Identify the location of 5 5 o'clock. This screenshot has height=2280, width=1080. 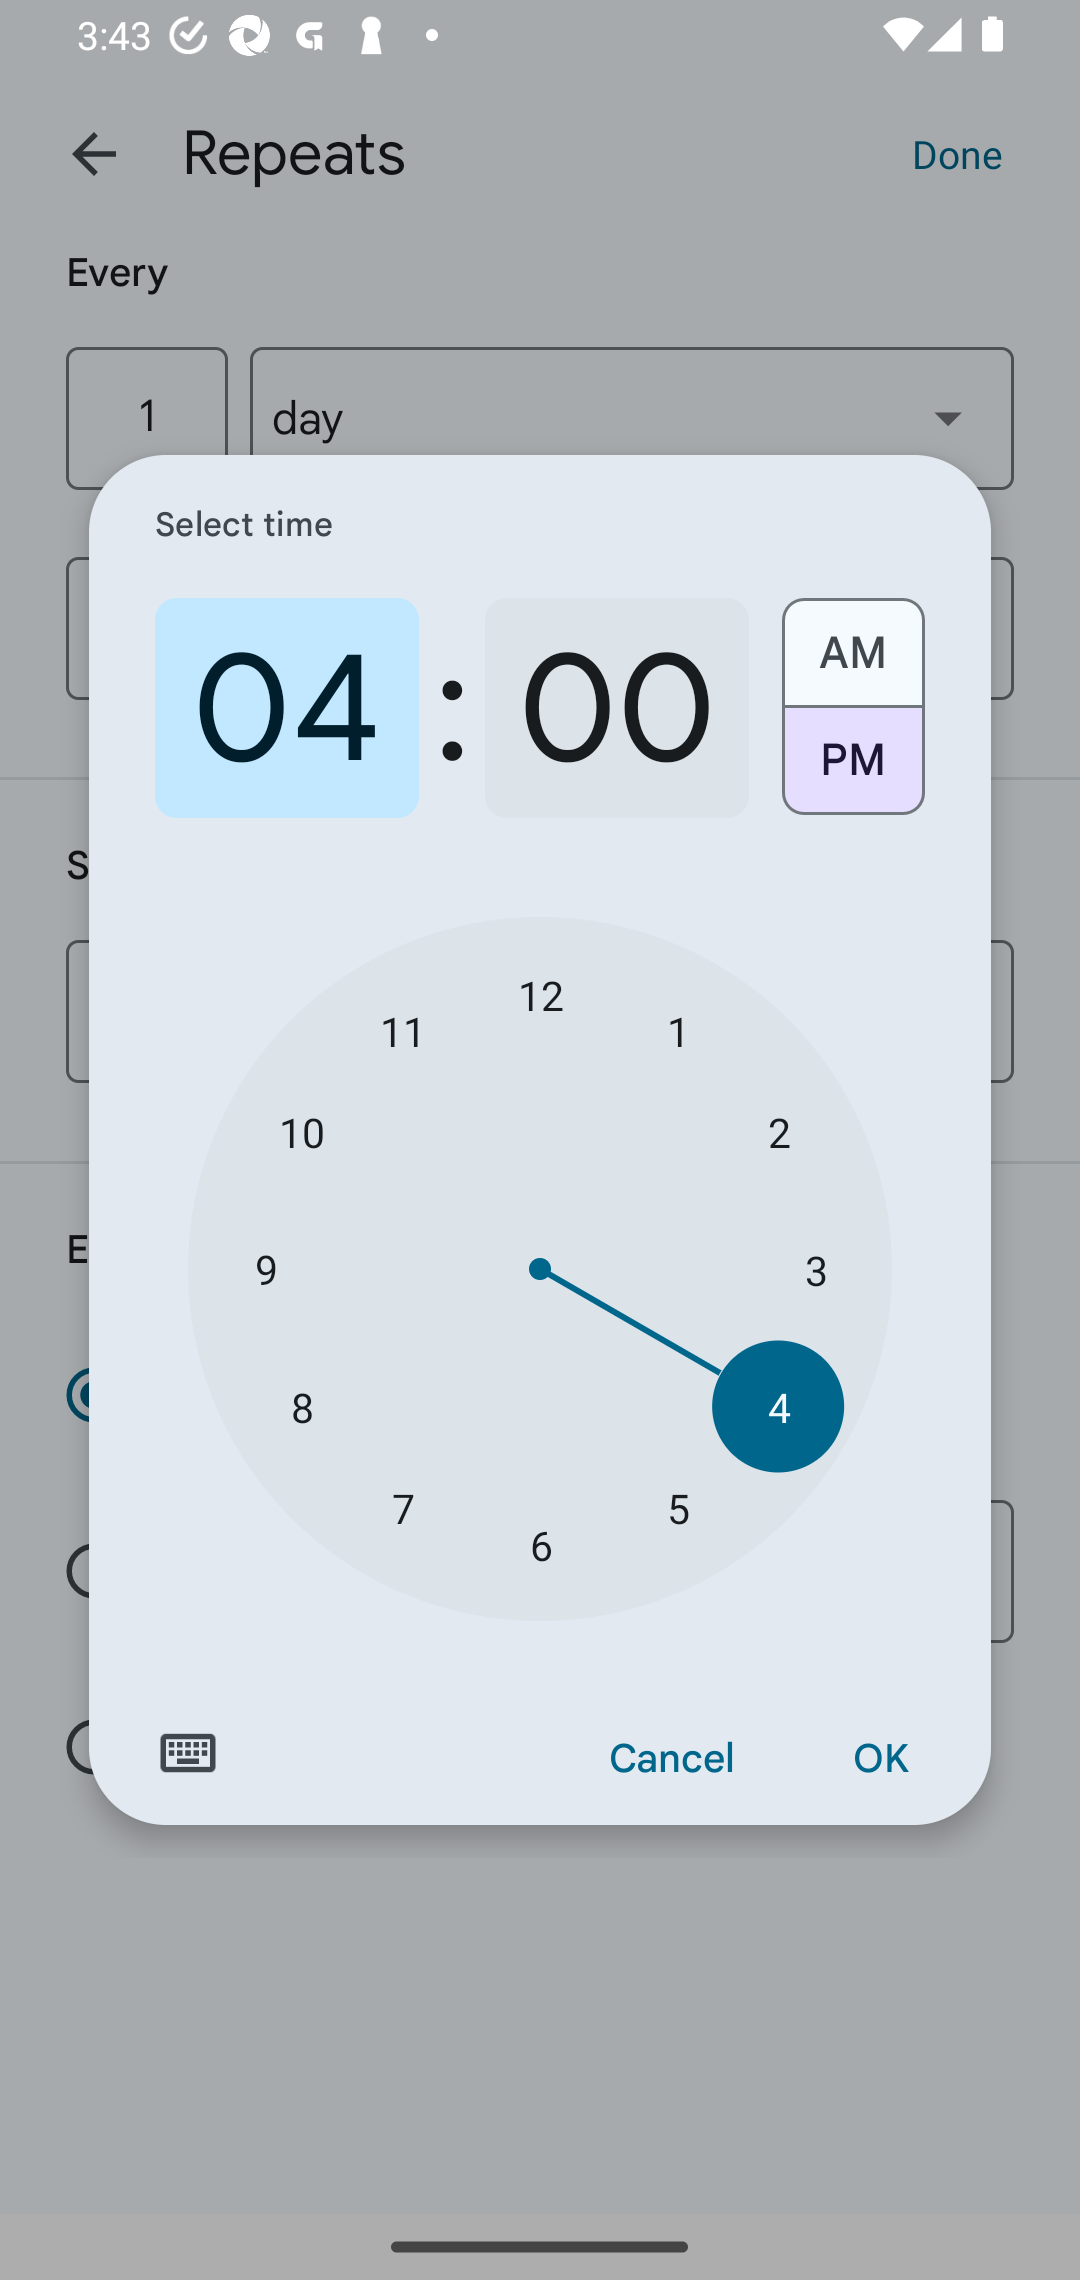
(678, 1506).